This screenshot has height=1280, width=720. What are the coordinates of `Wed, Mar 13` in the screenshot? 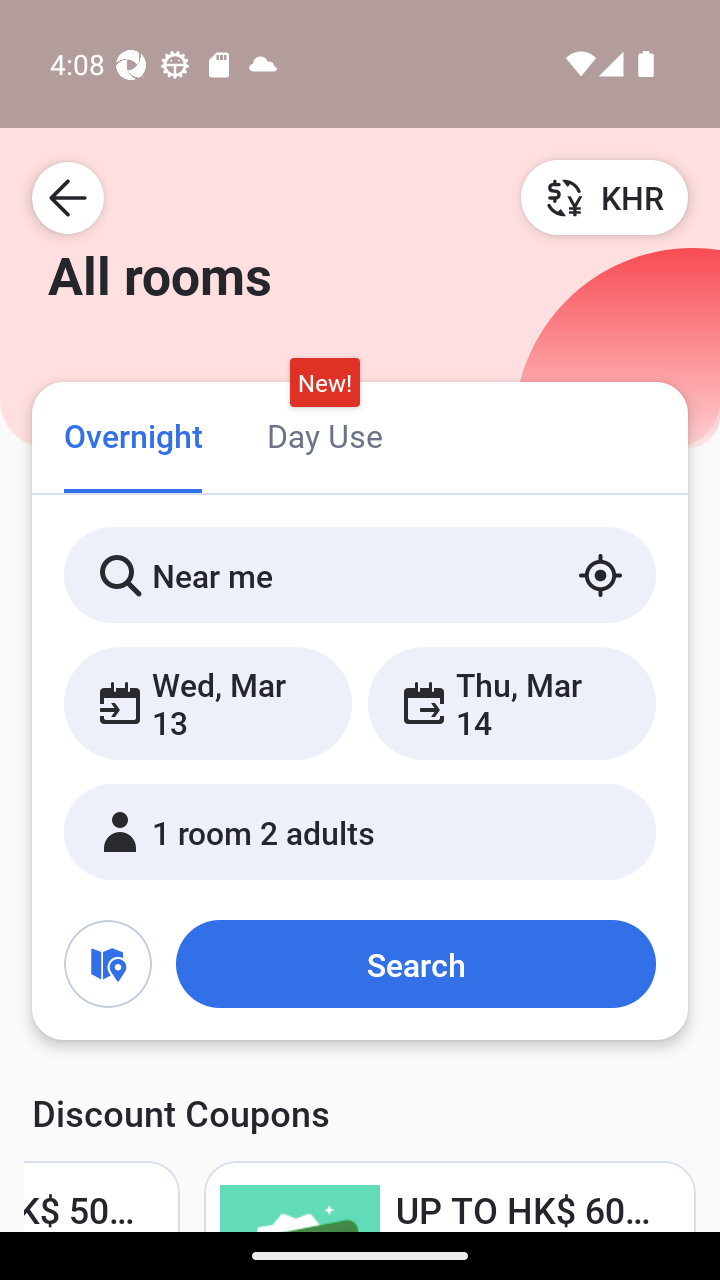 It's located at (208, 703).